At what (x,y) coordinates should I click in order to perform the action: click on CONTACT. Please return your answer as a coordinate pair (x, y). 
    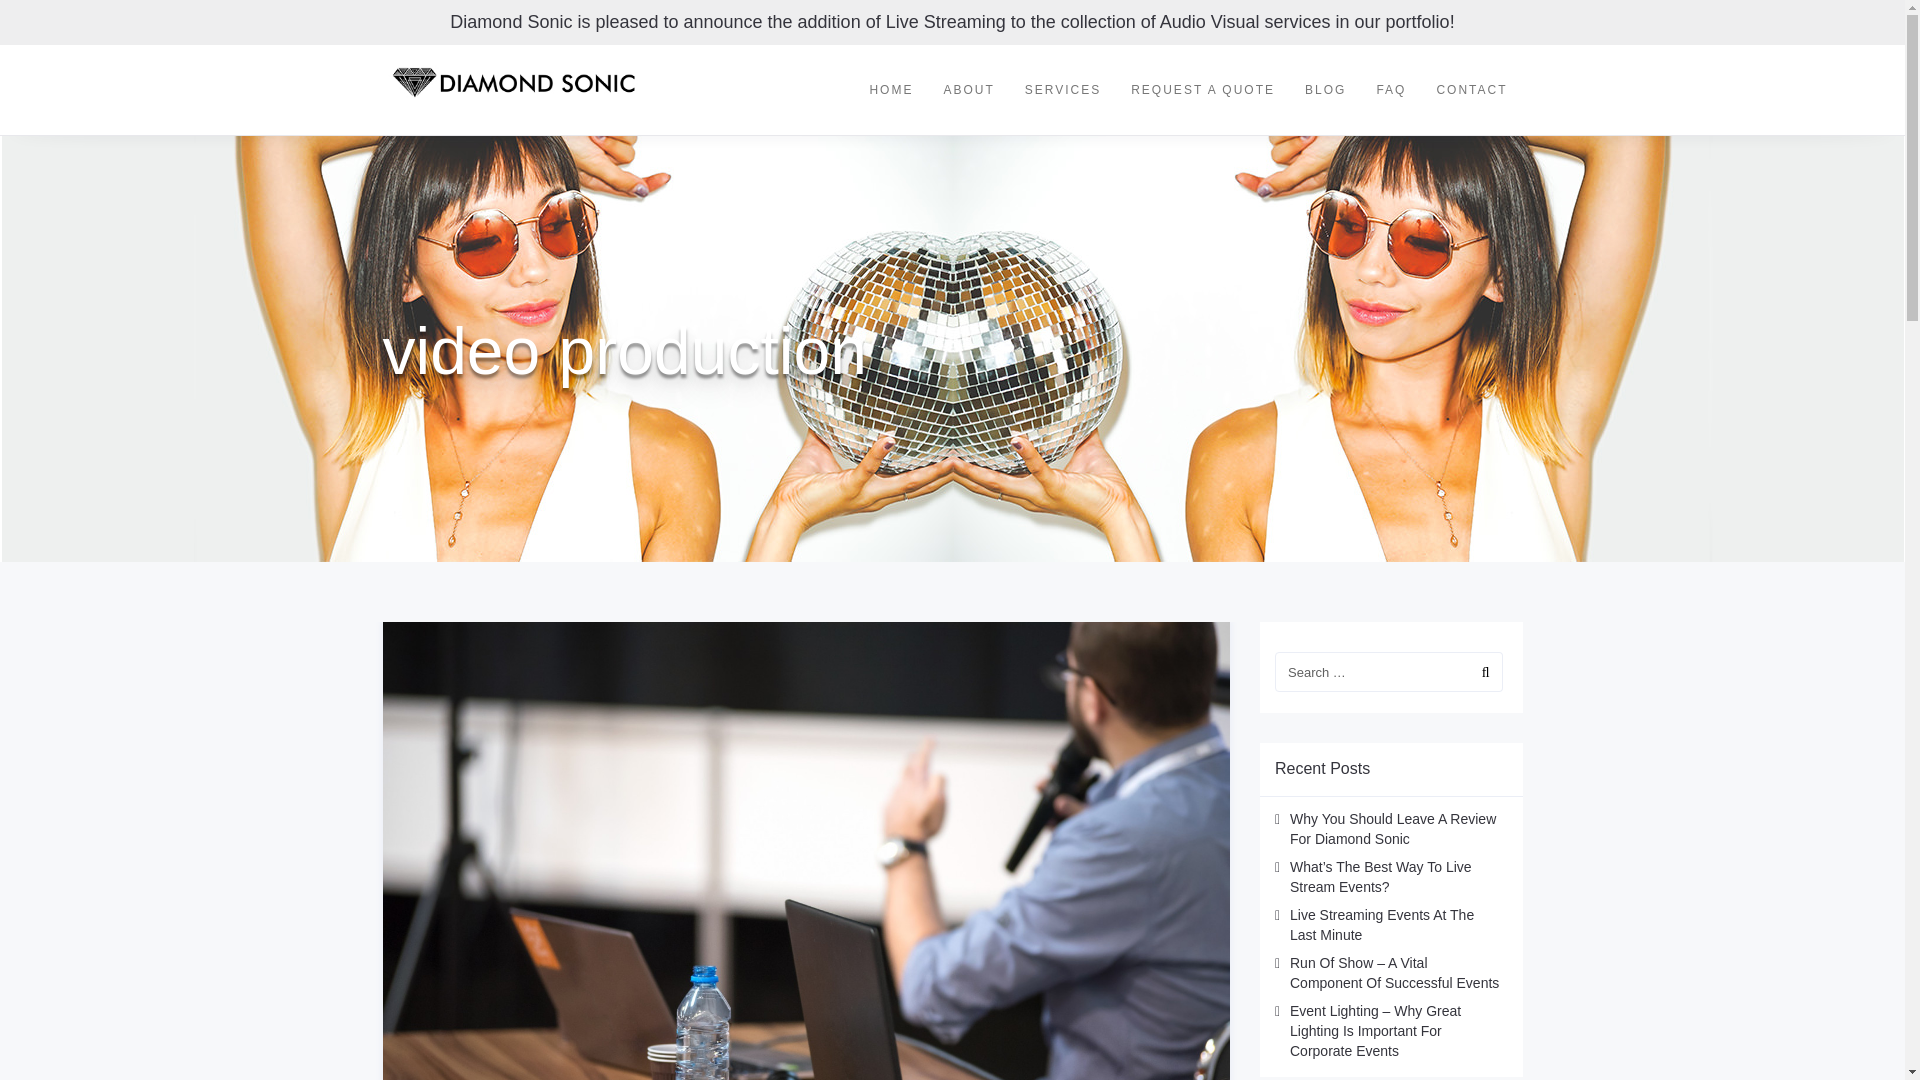
    Looking at the image, I should click on (1471, 90).